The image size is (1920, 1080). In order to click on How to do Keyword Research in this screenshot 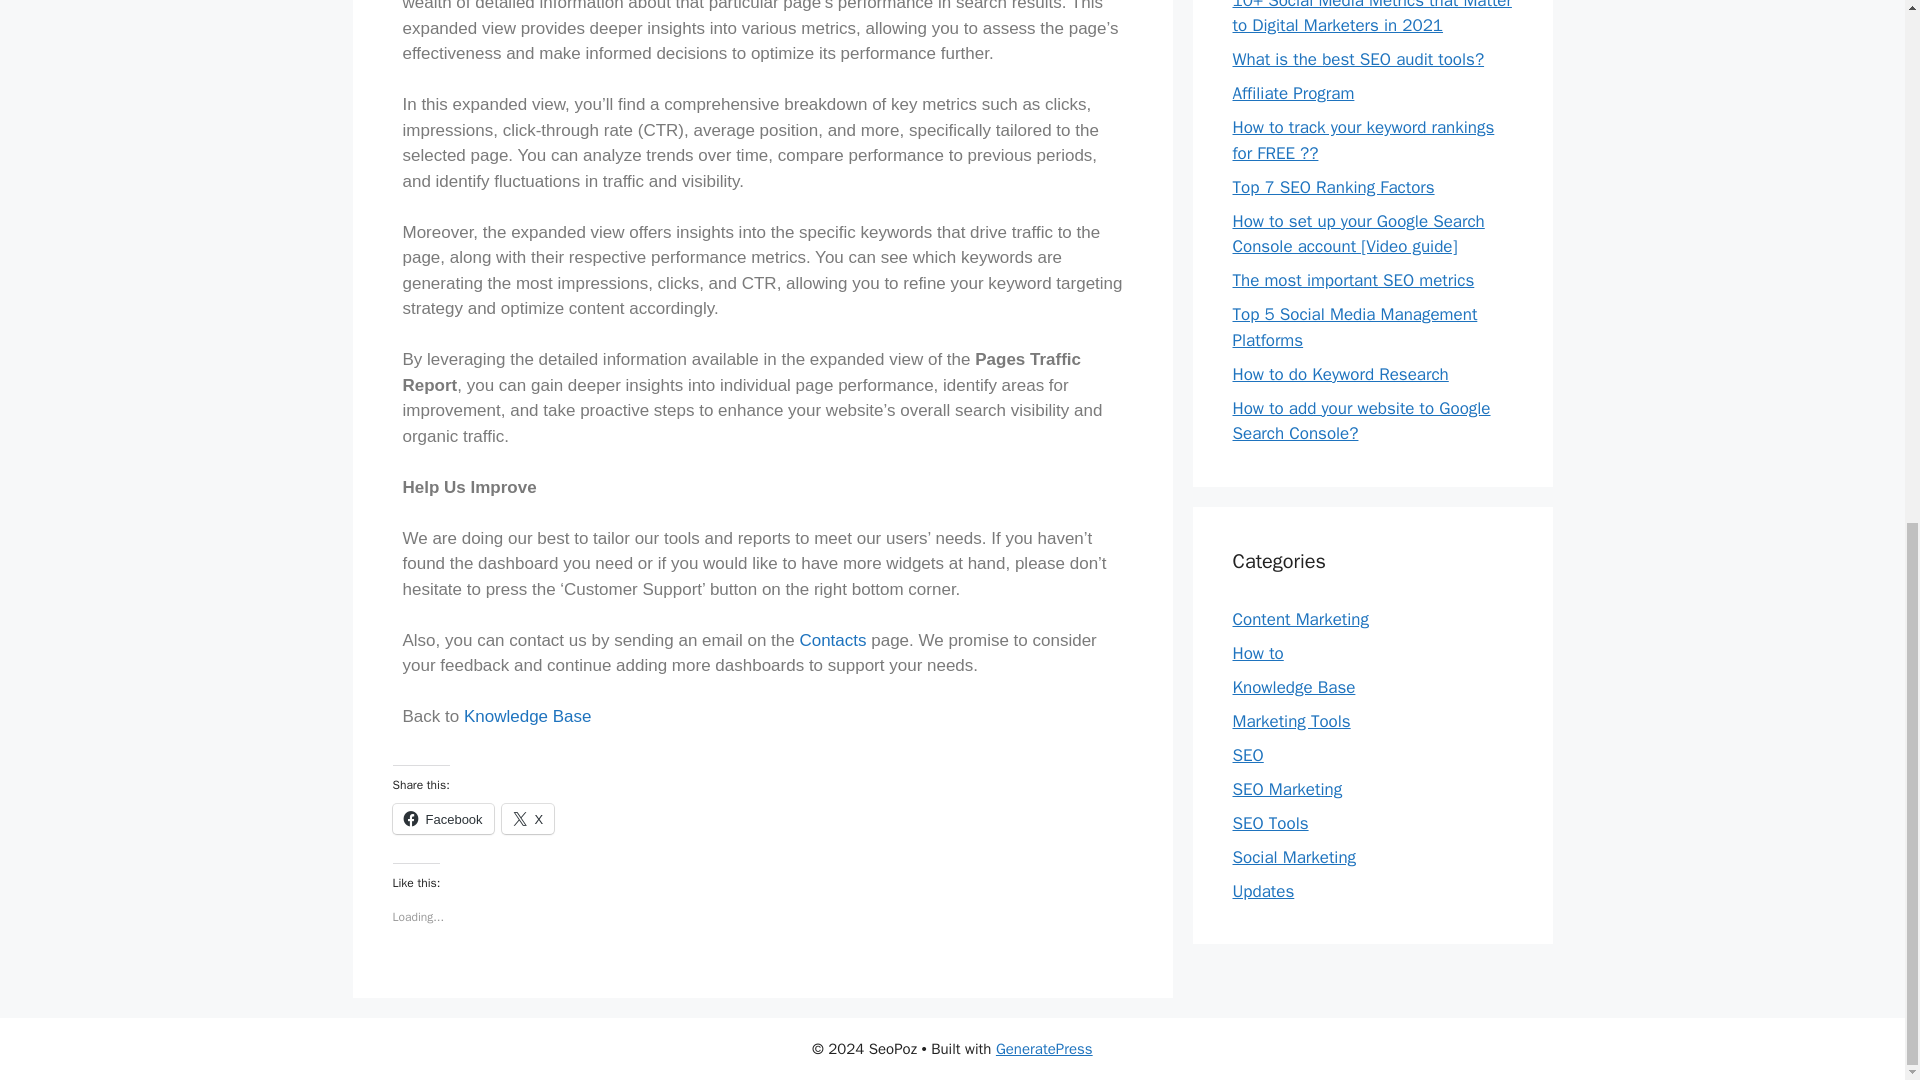, I will do `click(1340, 373)`.